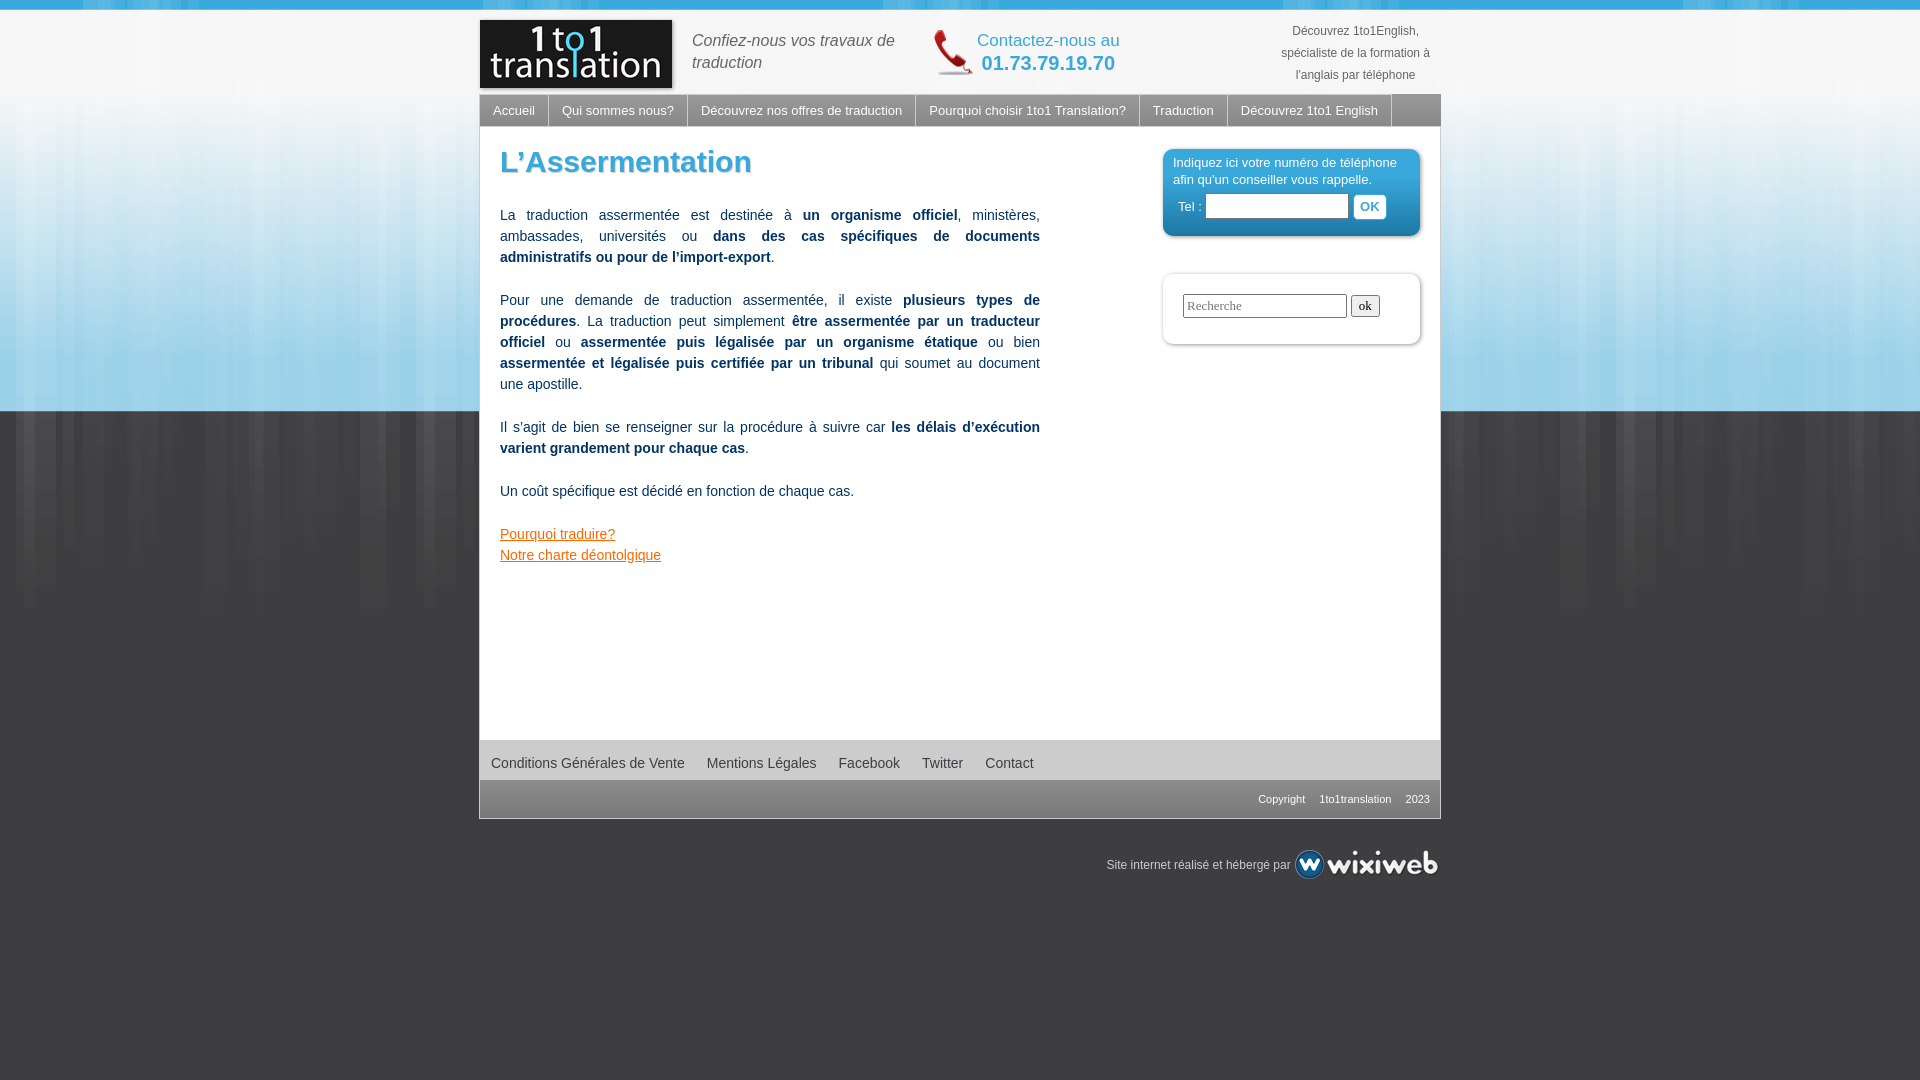 The width and height of the screenshot is (1920, 1080). Describe the element at coordinates (1027, 110) in the screenshot. I see `Pourquoi choisir 1to1 Translation?` at that location.